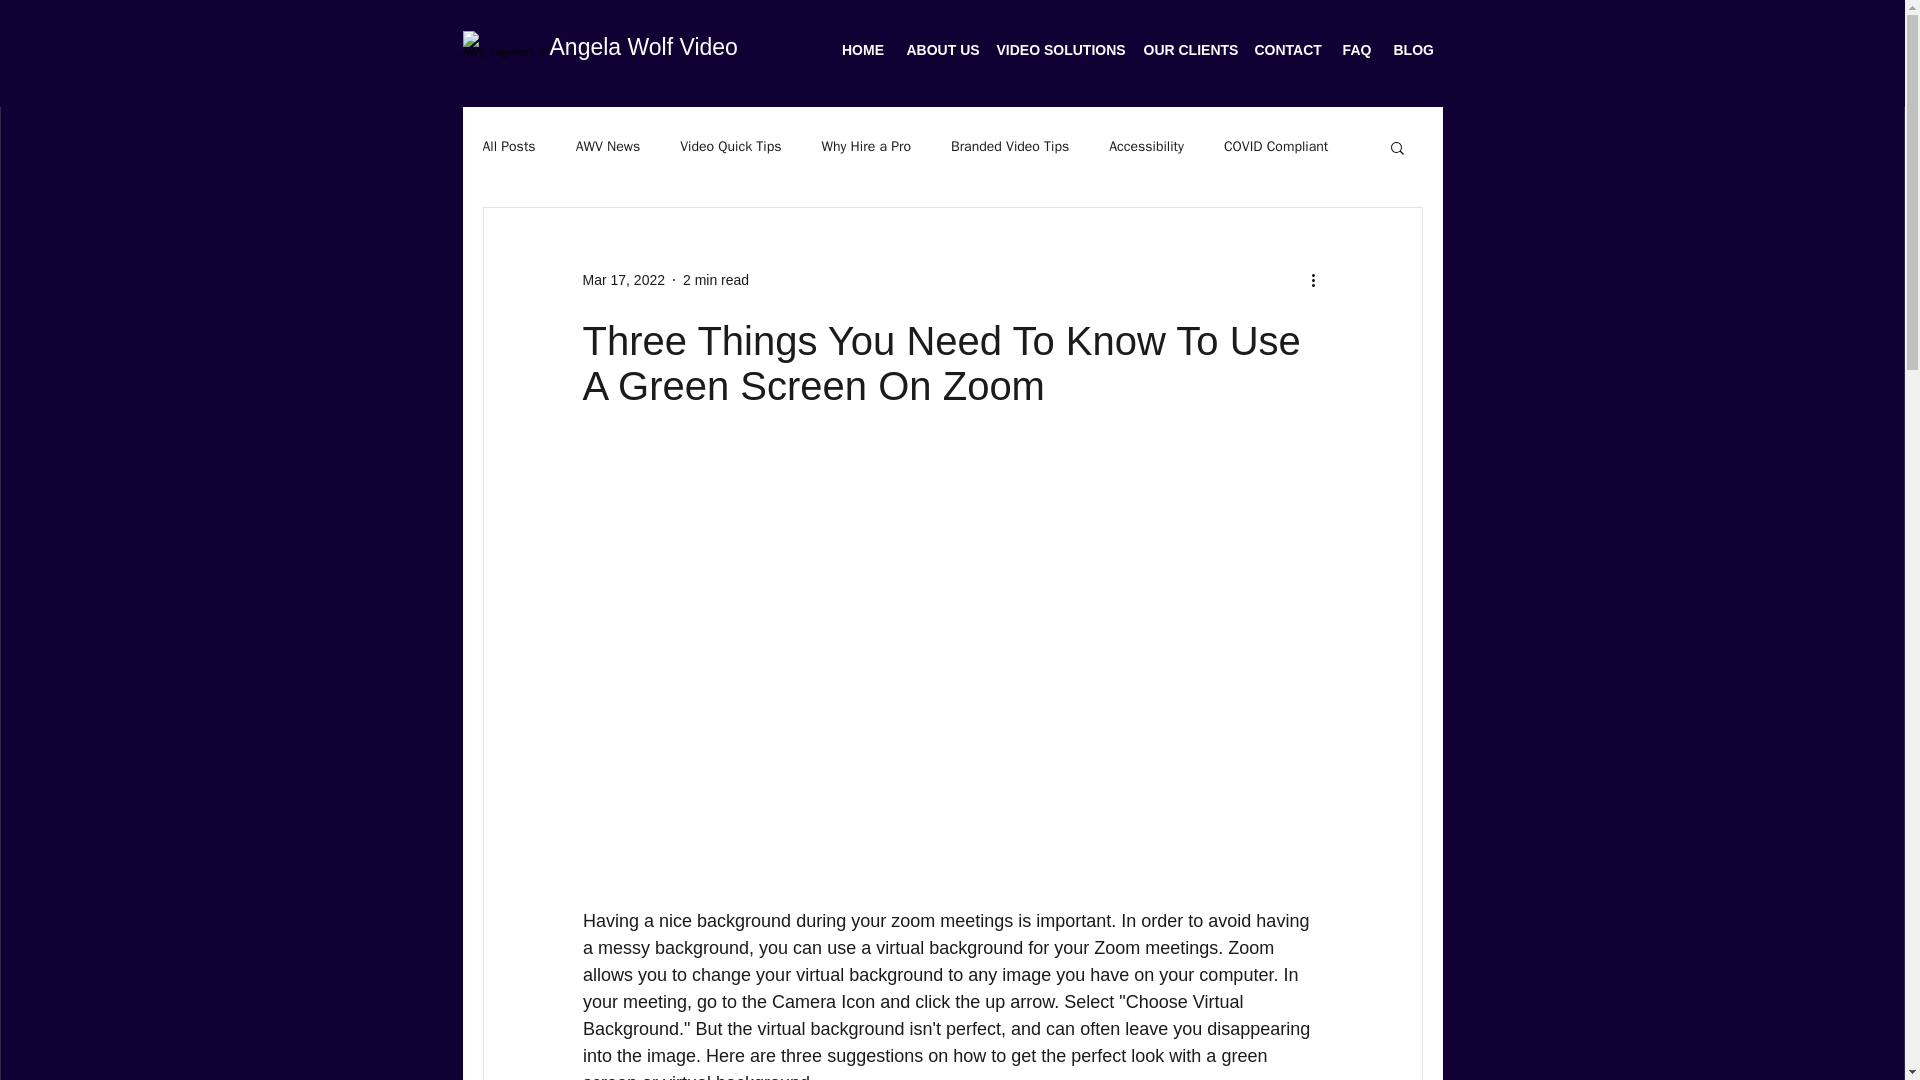  Describe the element at coordinates (716, 280) in the screenshot. I see `2 min read` at that location.